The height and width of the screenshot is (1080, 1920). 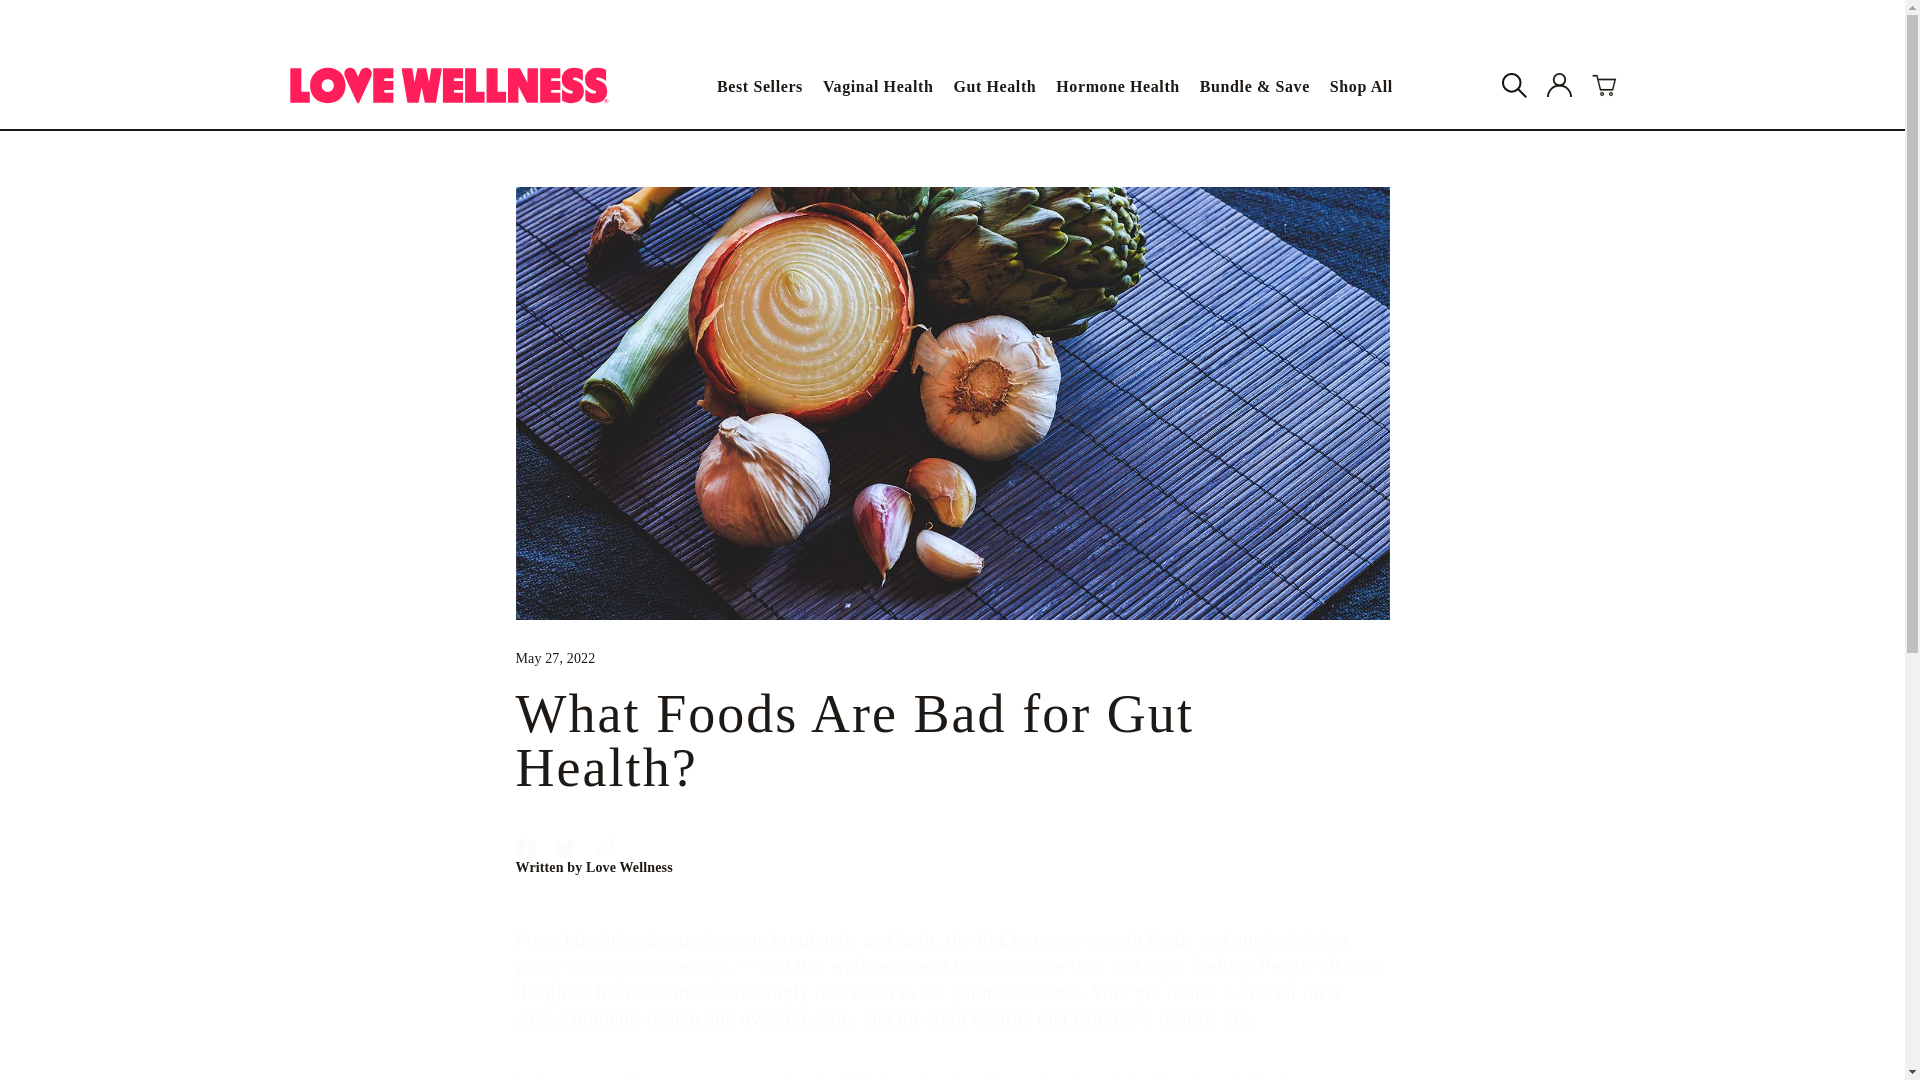 What do you see at coordinates (1604, 86) in the screenshot?
I see `Cart` at bounding box center [1604, 86].